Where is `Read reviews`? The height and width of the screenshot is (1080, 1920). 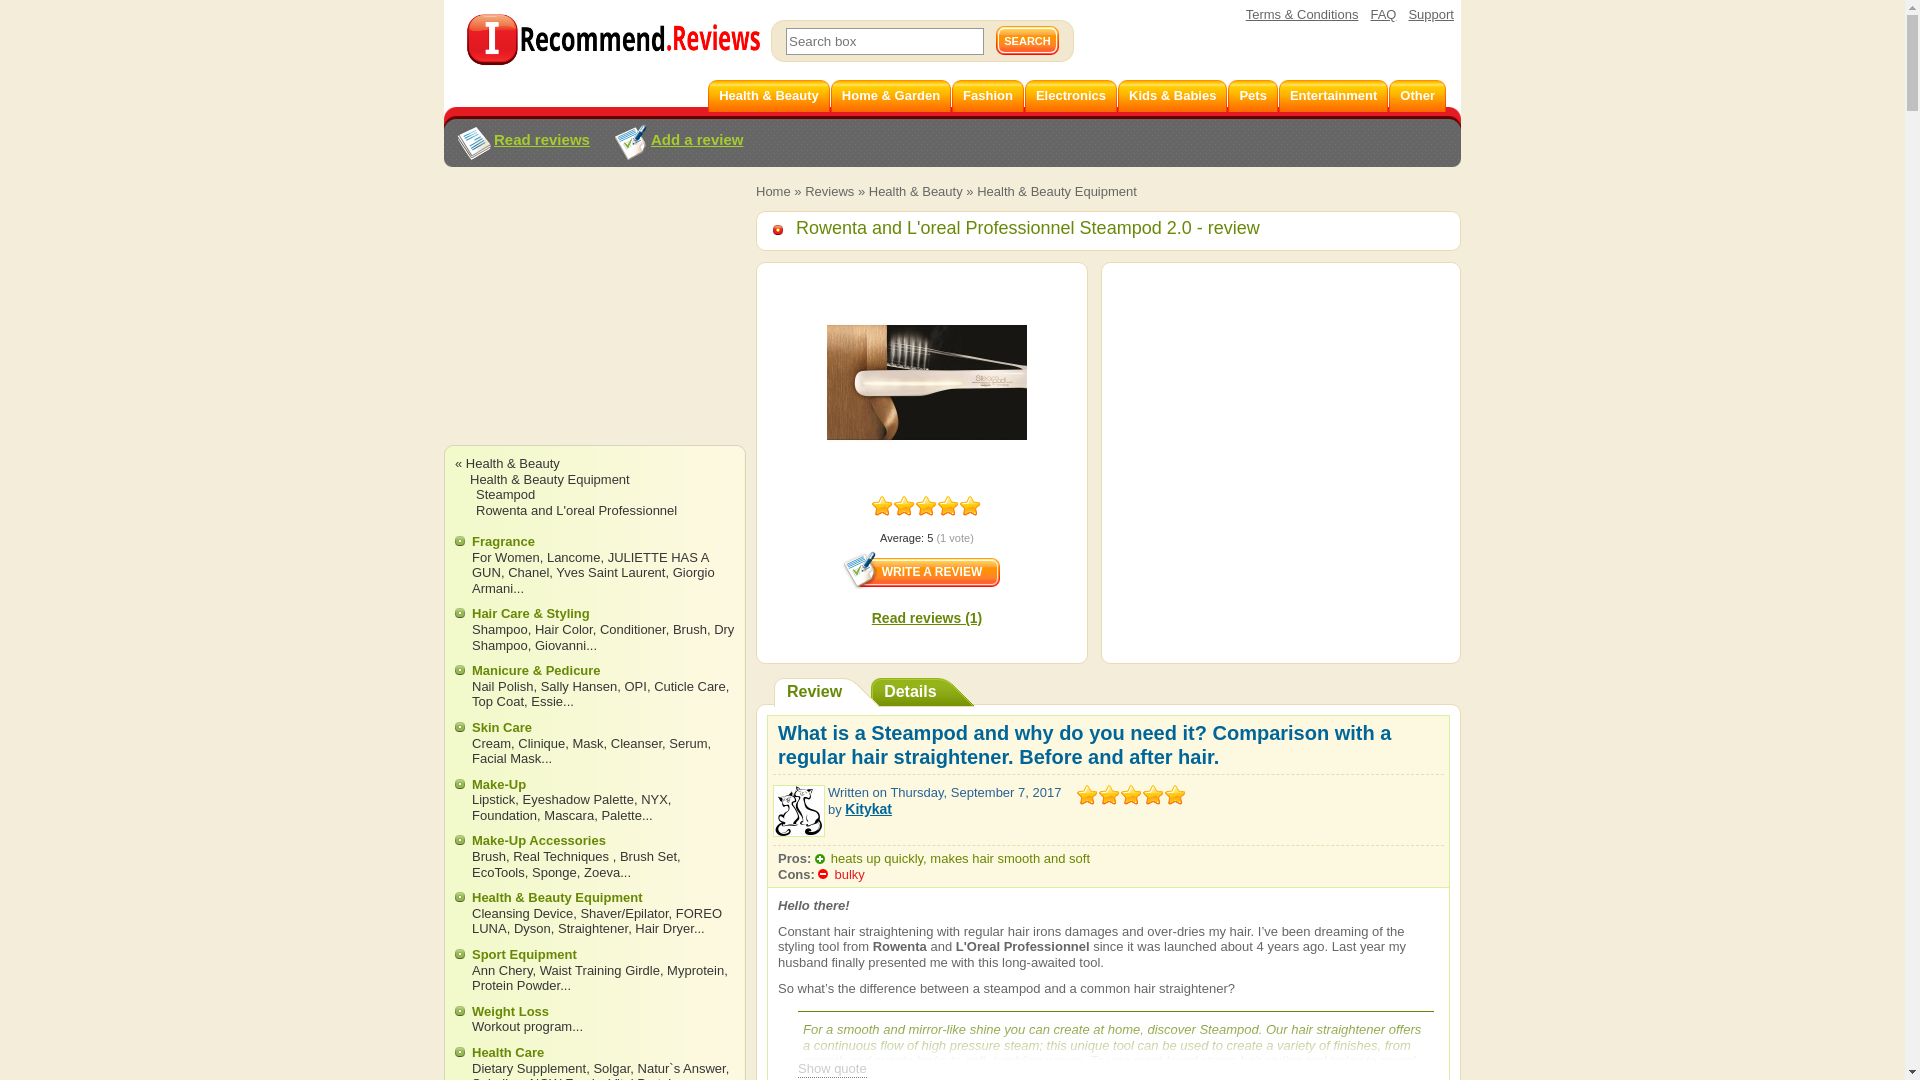 Read reviews is located at coordinates (522, 144).